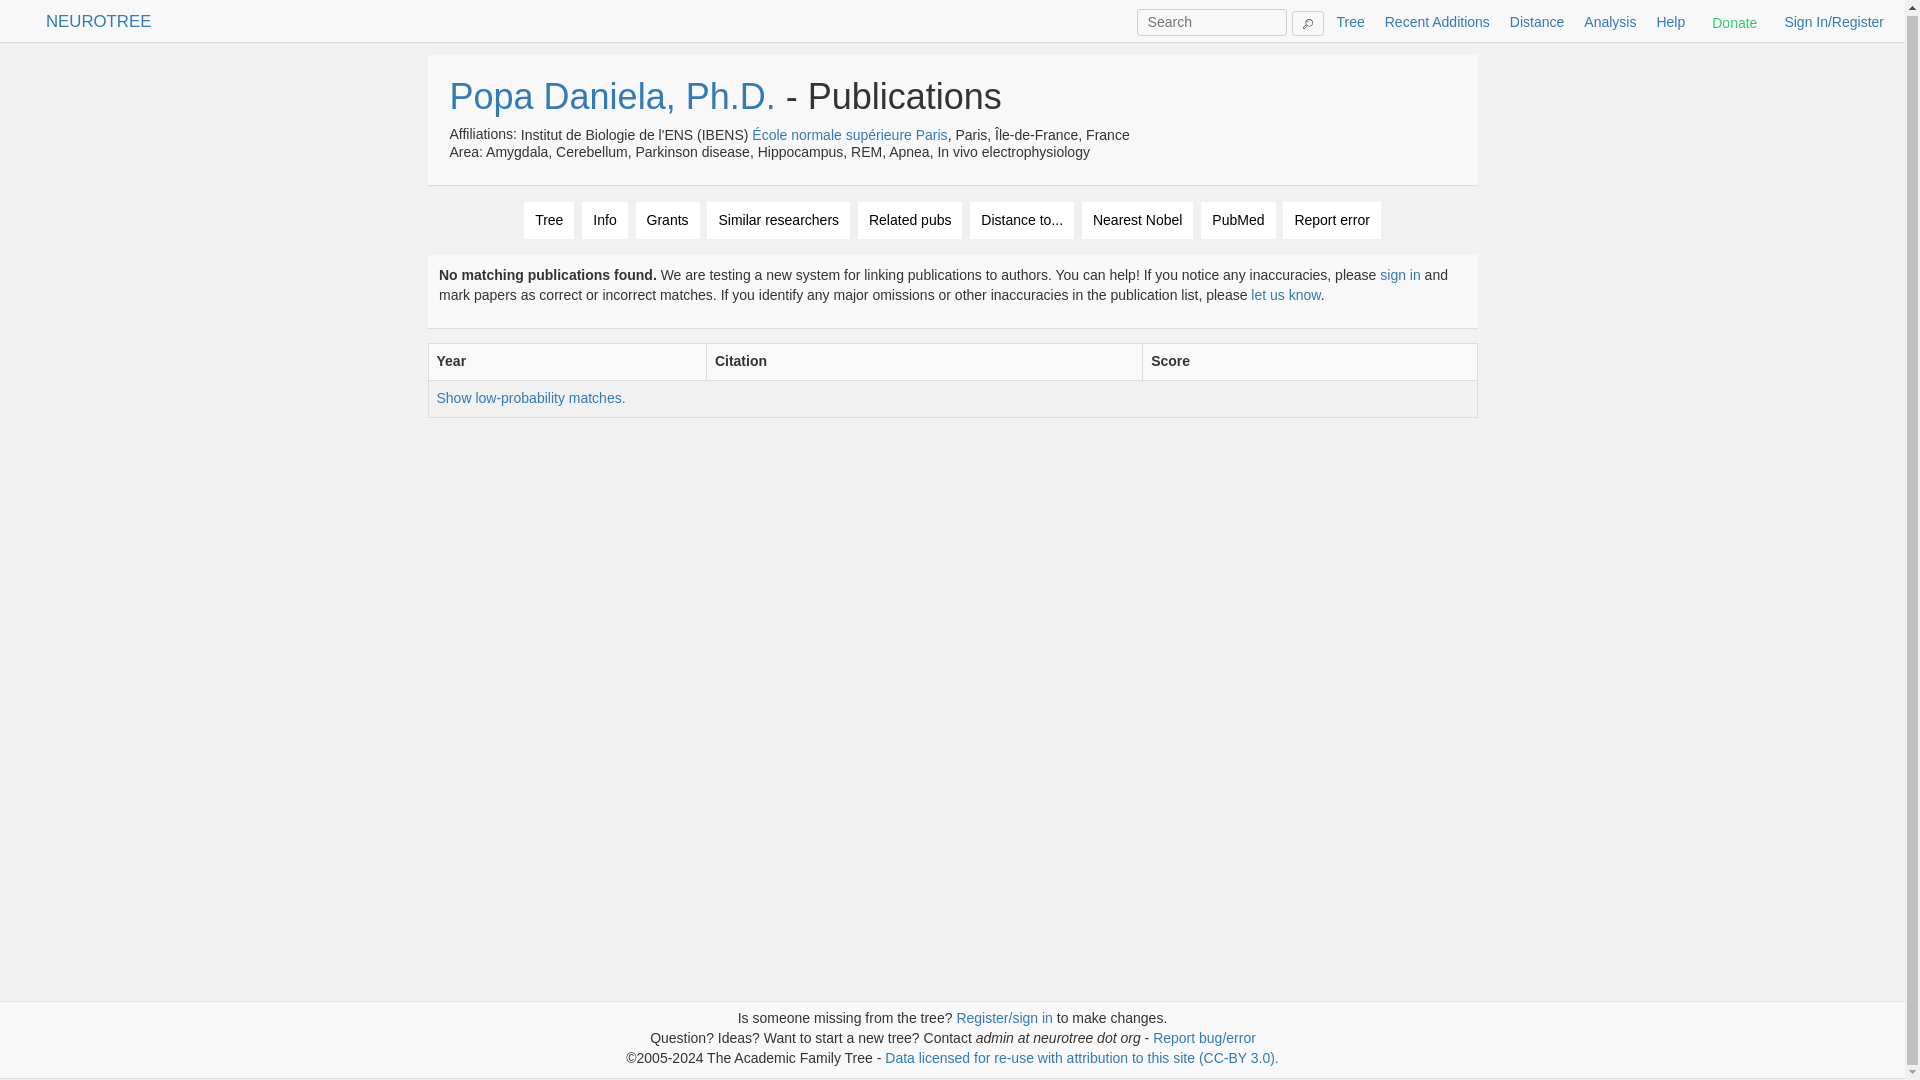  Describe the element at coordinates (1286, 295) in the screenshot. I see `let us know` at that location.